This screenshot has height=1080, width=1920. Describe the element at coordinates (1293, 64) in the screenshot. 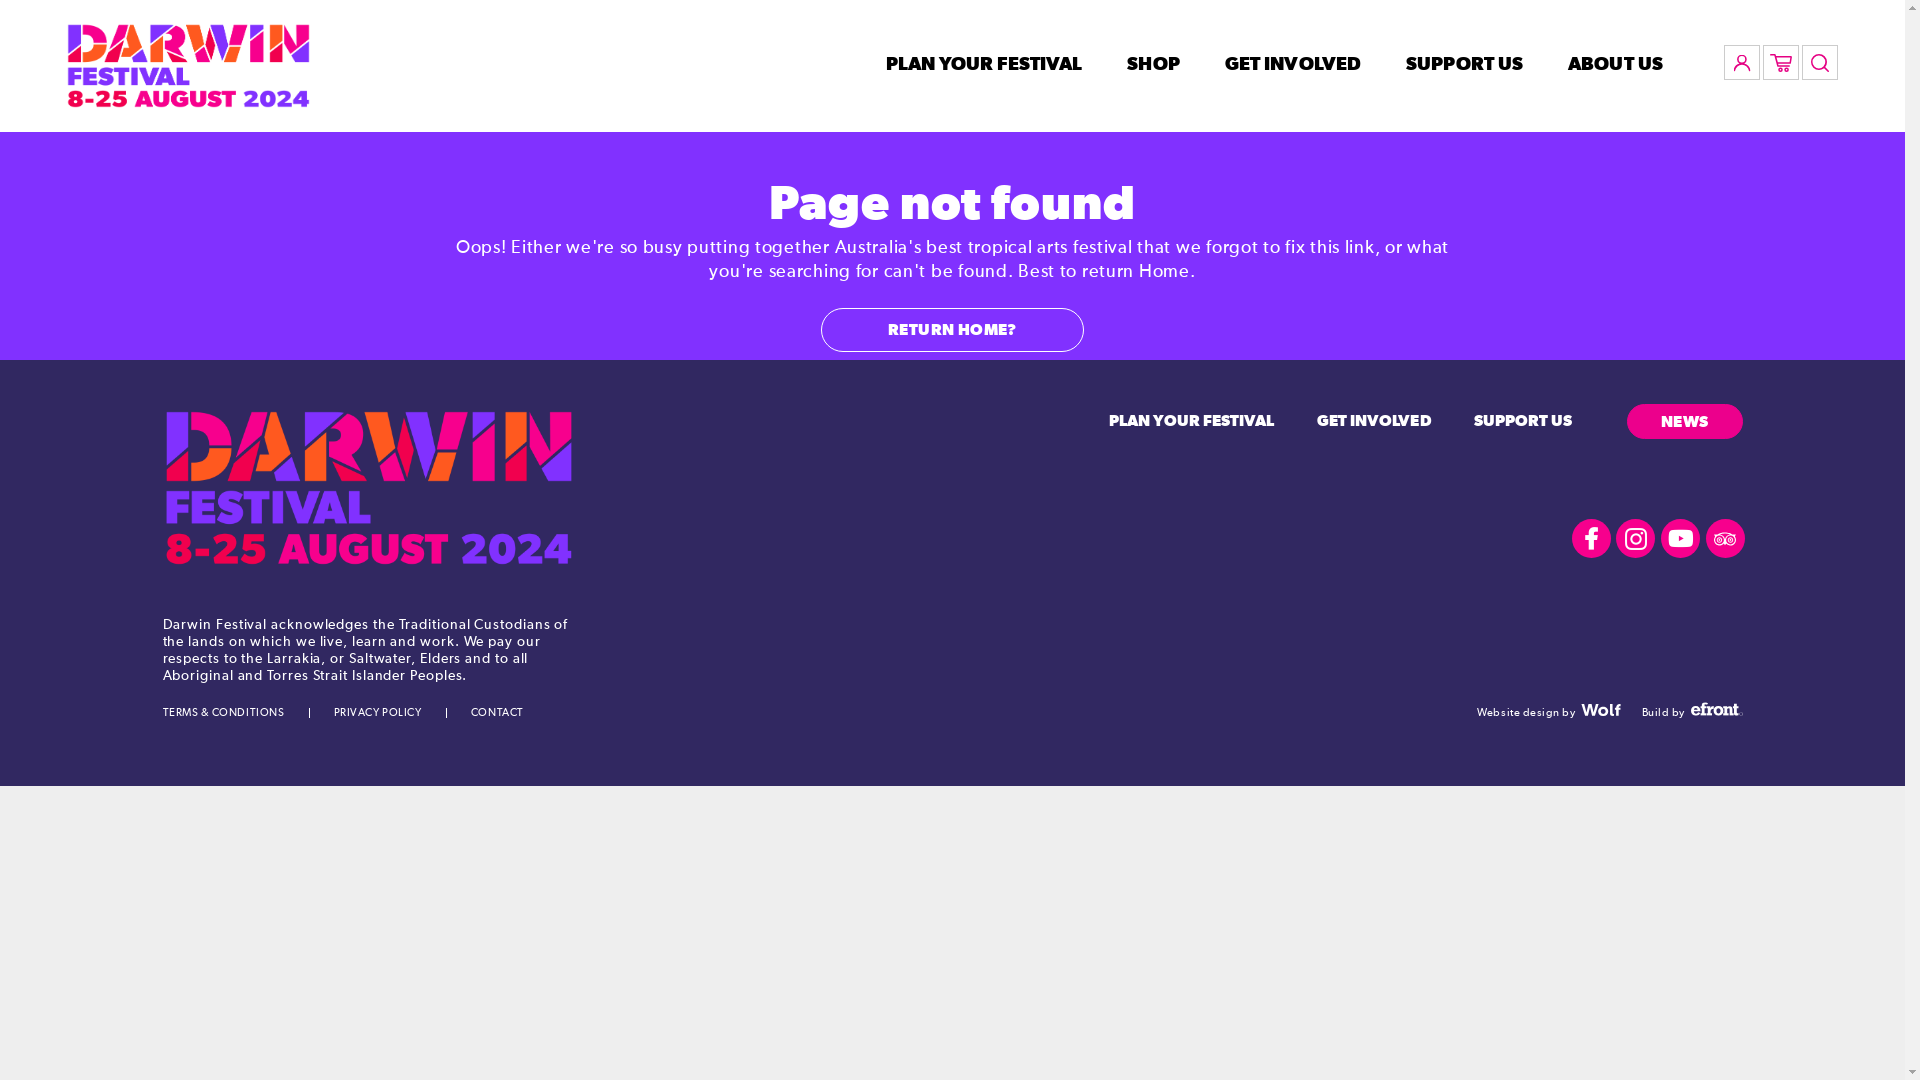

I see `GET INVOLVED` at that location.